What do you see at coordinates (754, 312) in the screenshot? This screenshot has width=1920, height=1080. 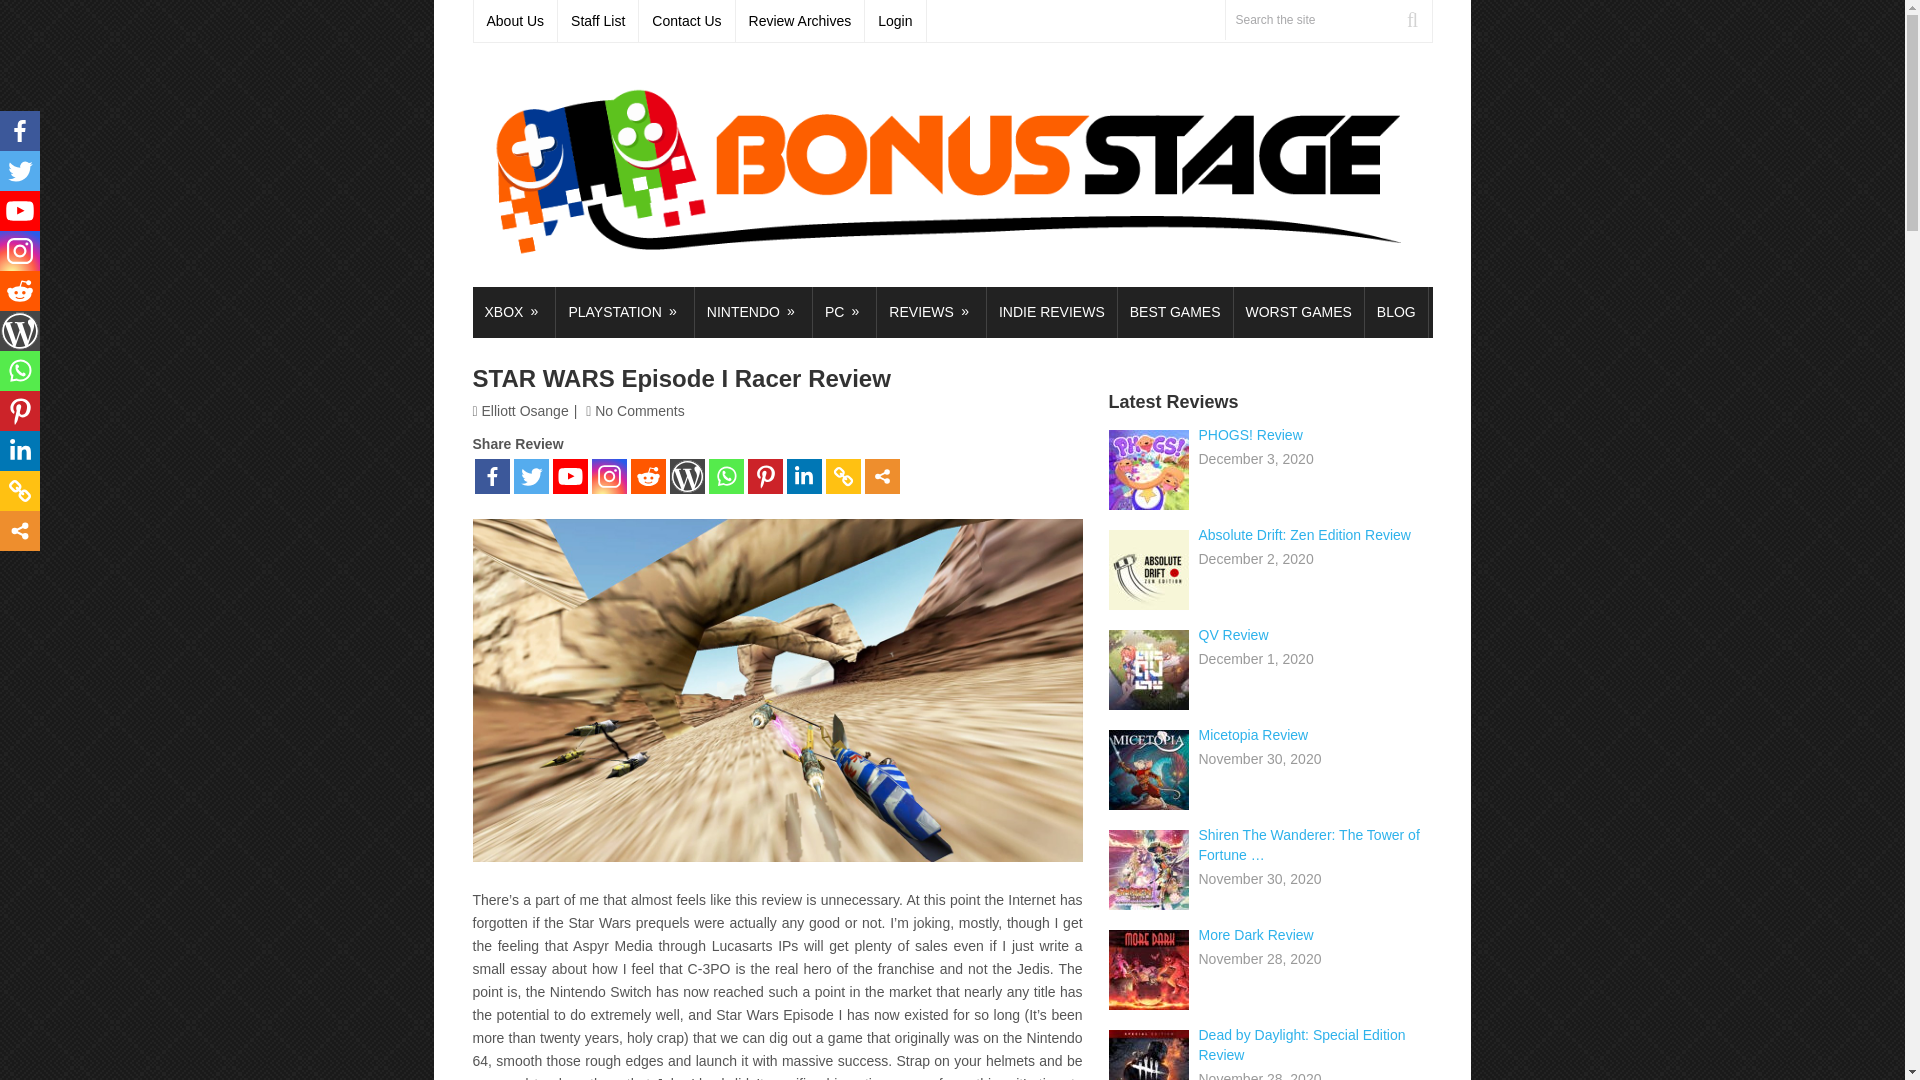 I see `NINTENDO` at bounding box center [754, 312].